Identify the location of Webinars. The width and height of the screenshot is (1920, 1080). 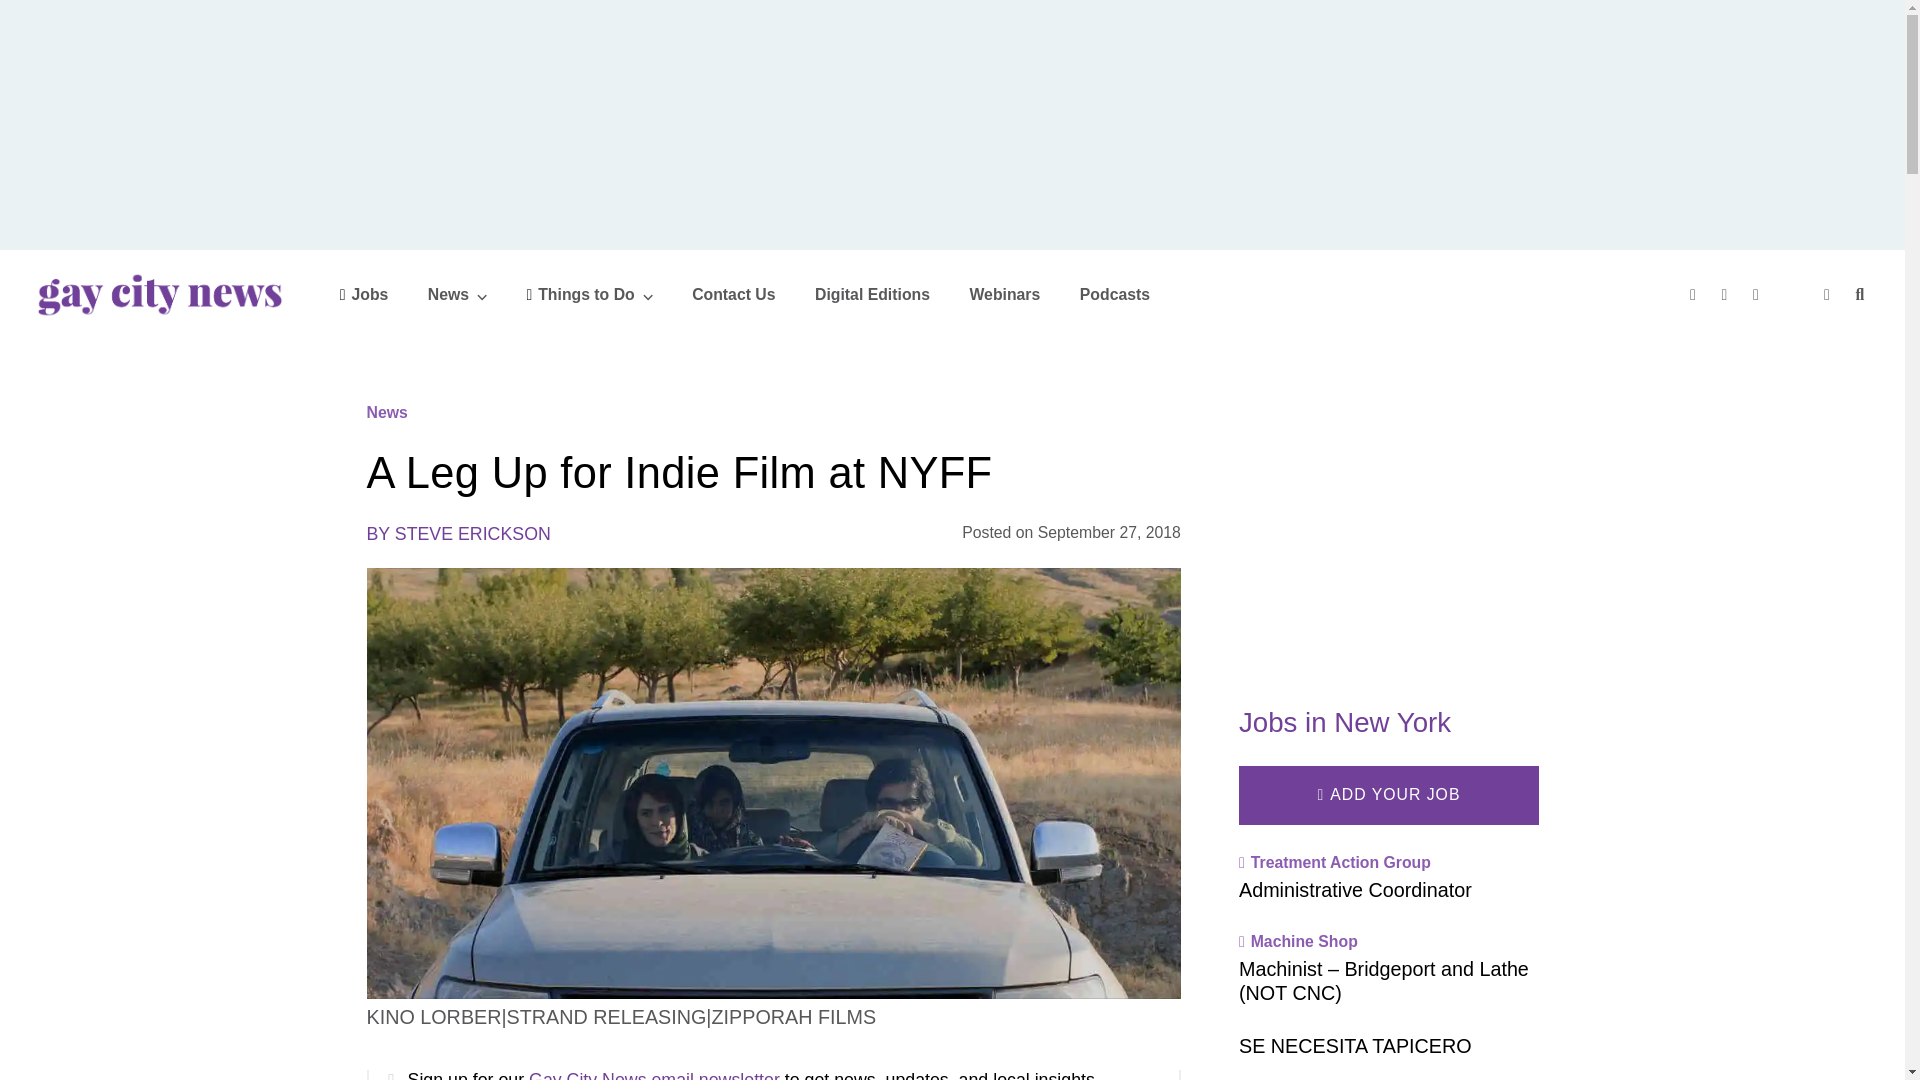
(1004, 294).